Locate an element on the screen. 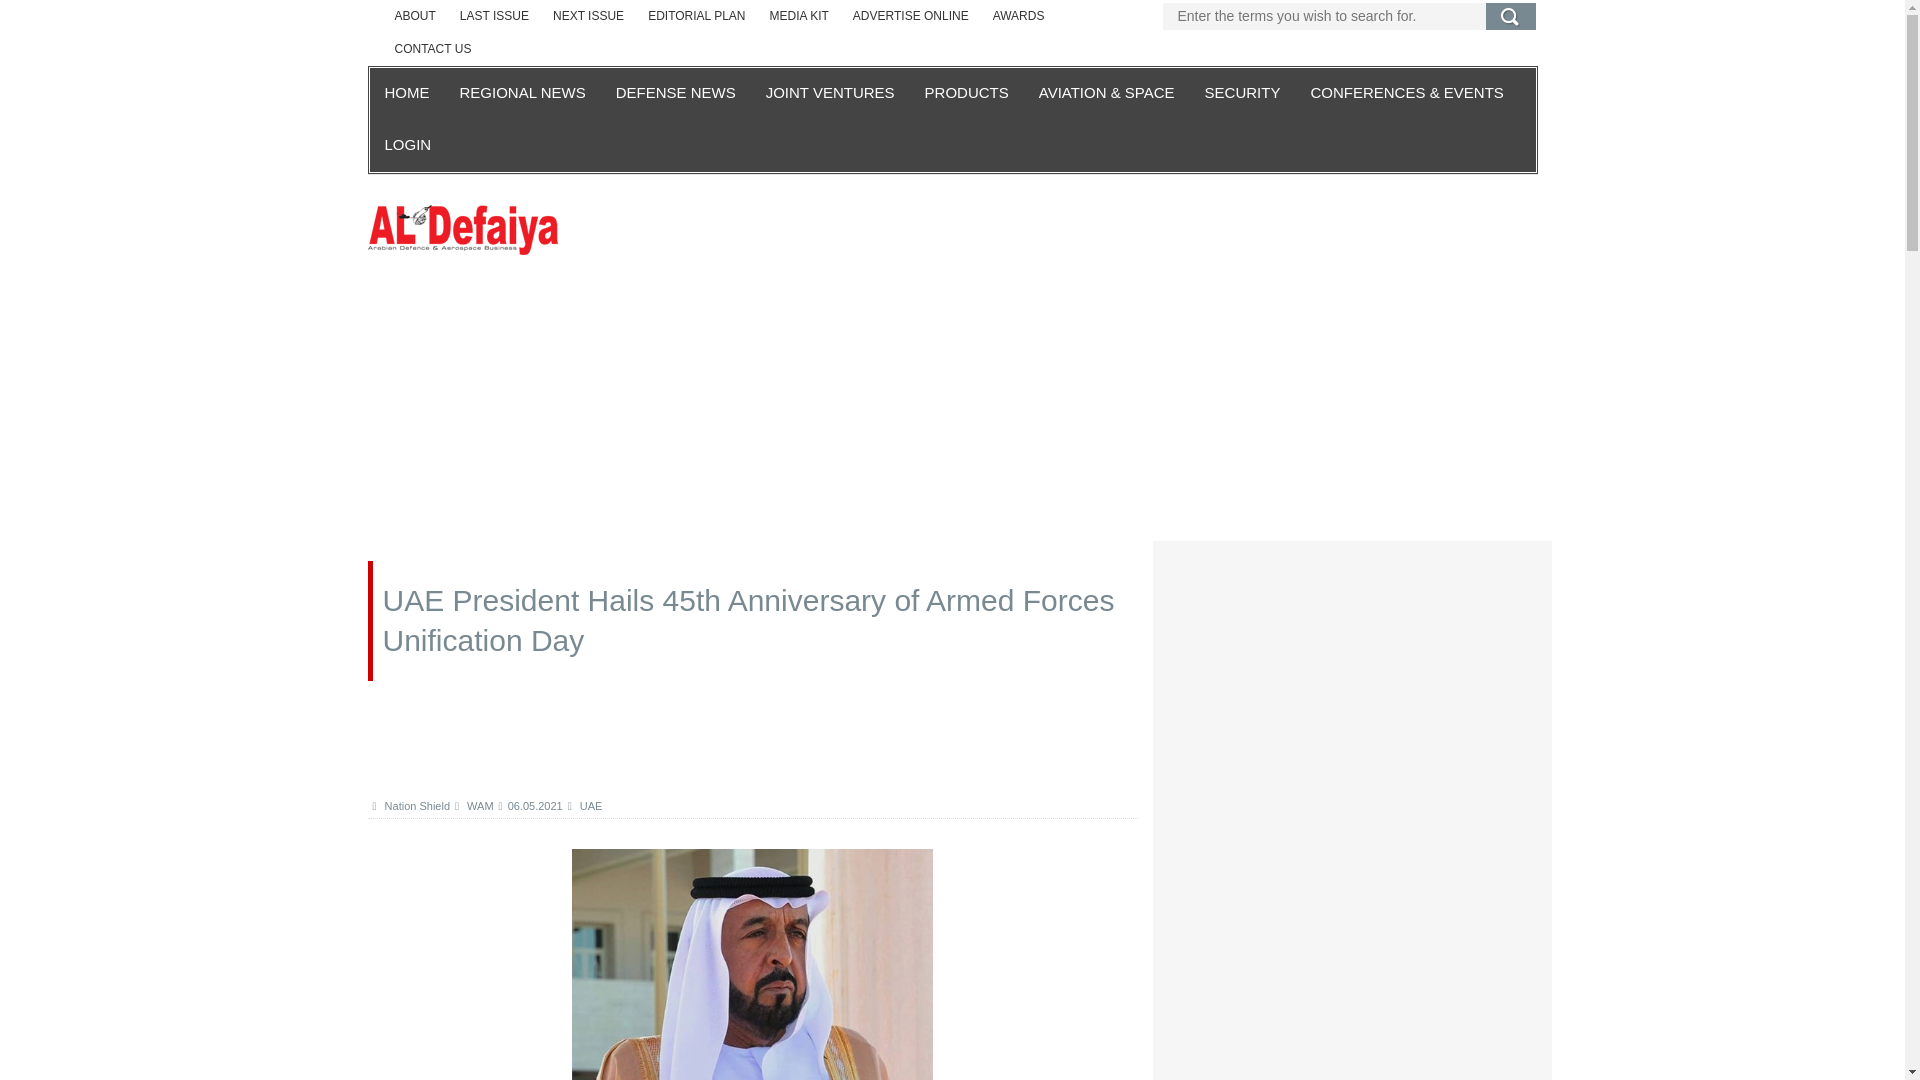 The image size is (1920, 1080). REGIONAL NEWS is located at coordinates (521, 94).